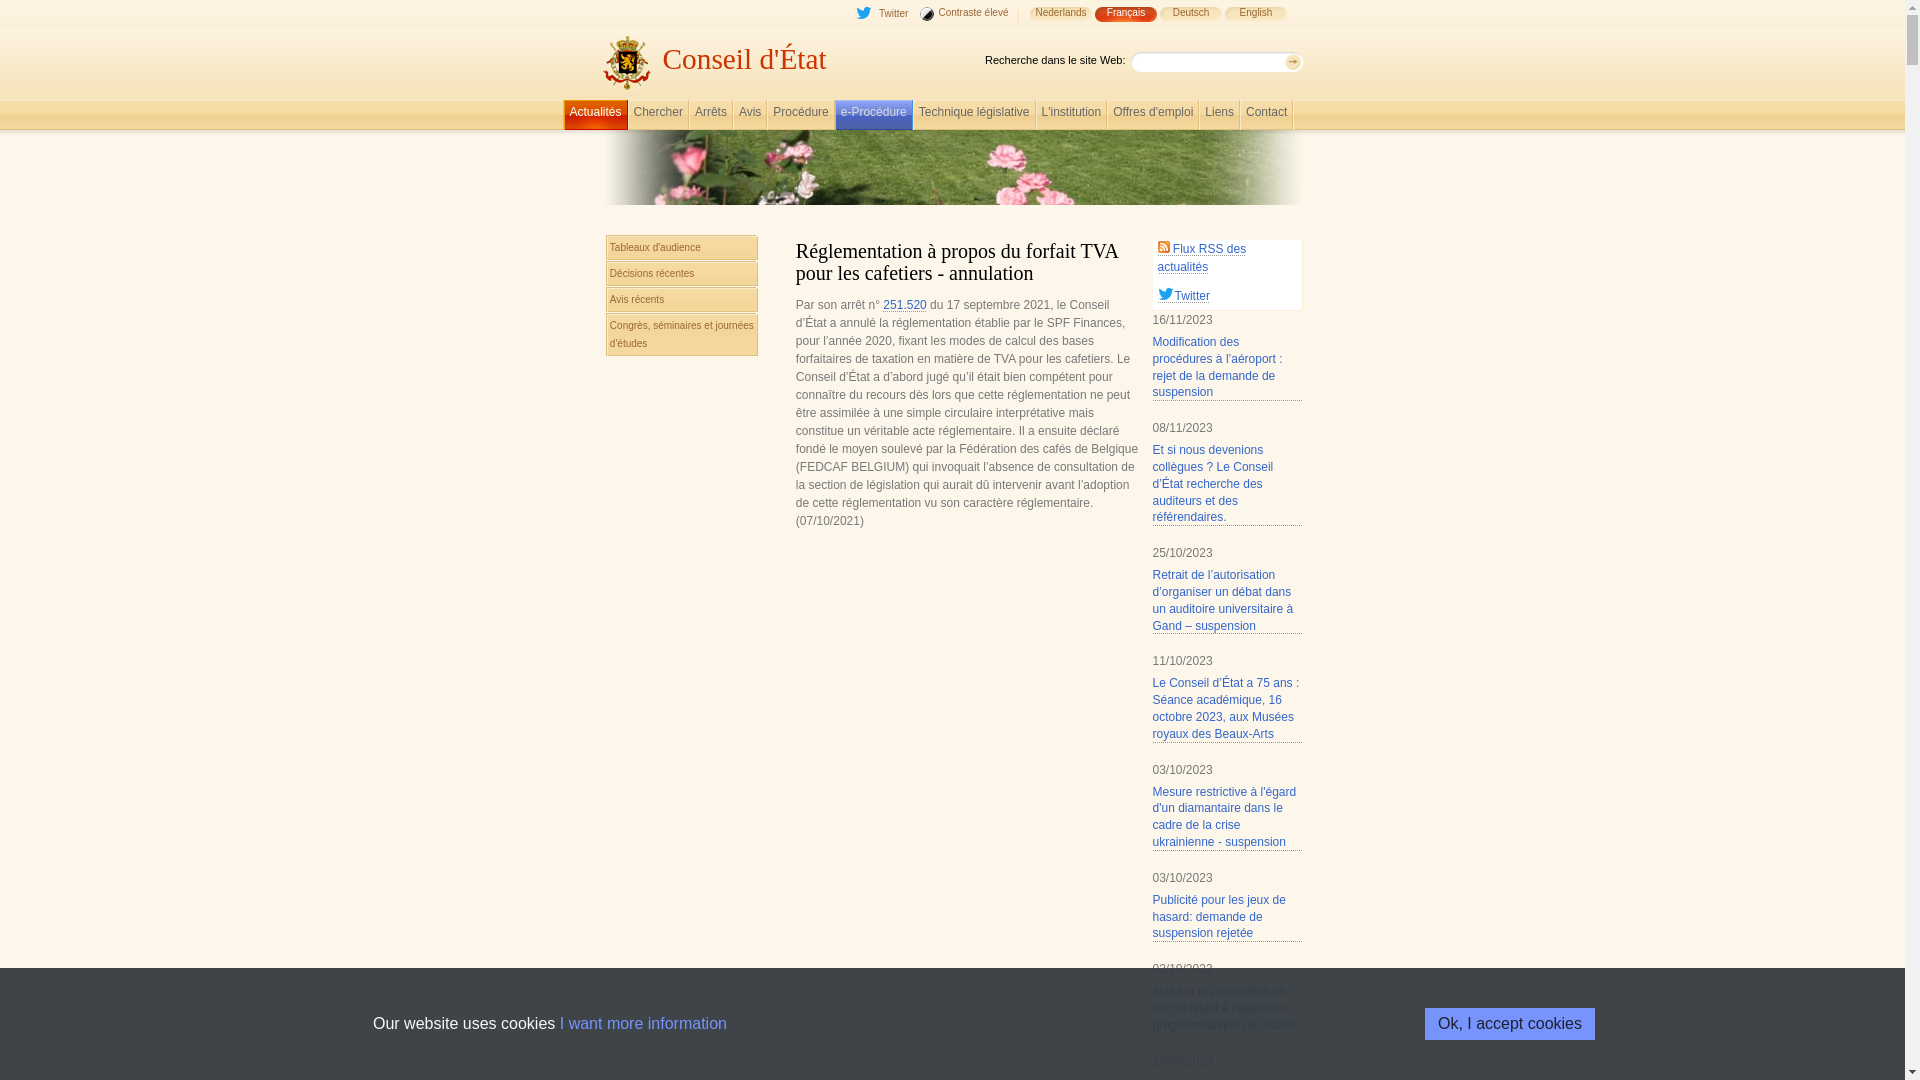 The height and width of the screenshot is (1080, 1920). What do you see at coordinates (658, 118) in the screenshot?
I see `Chercher` at bounding box center [658, 118].